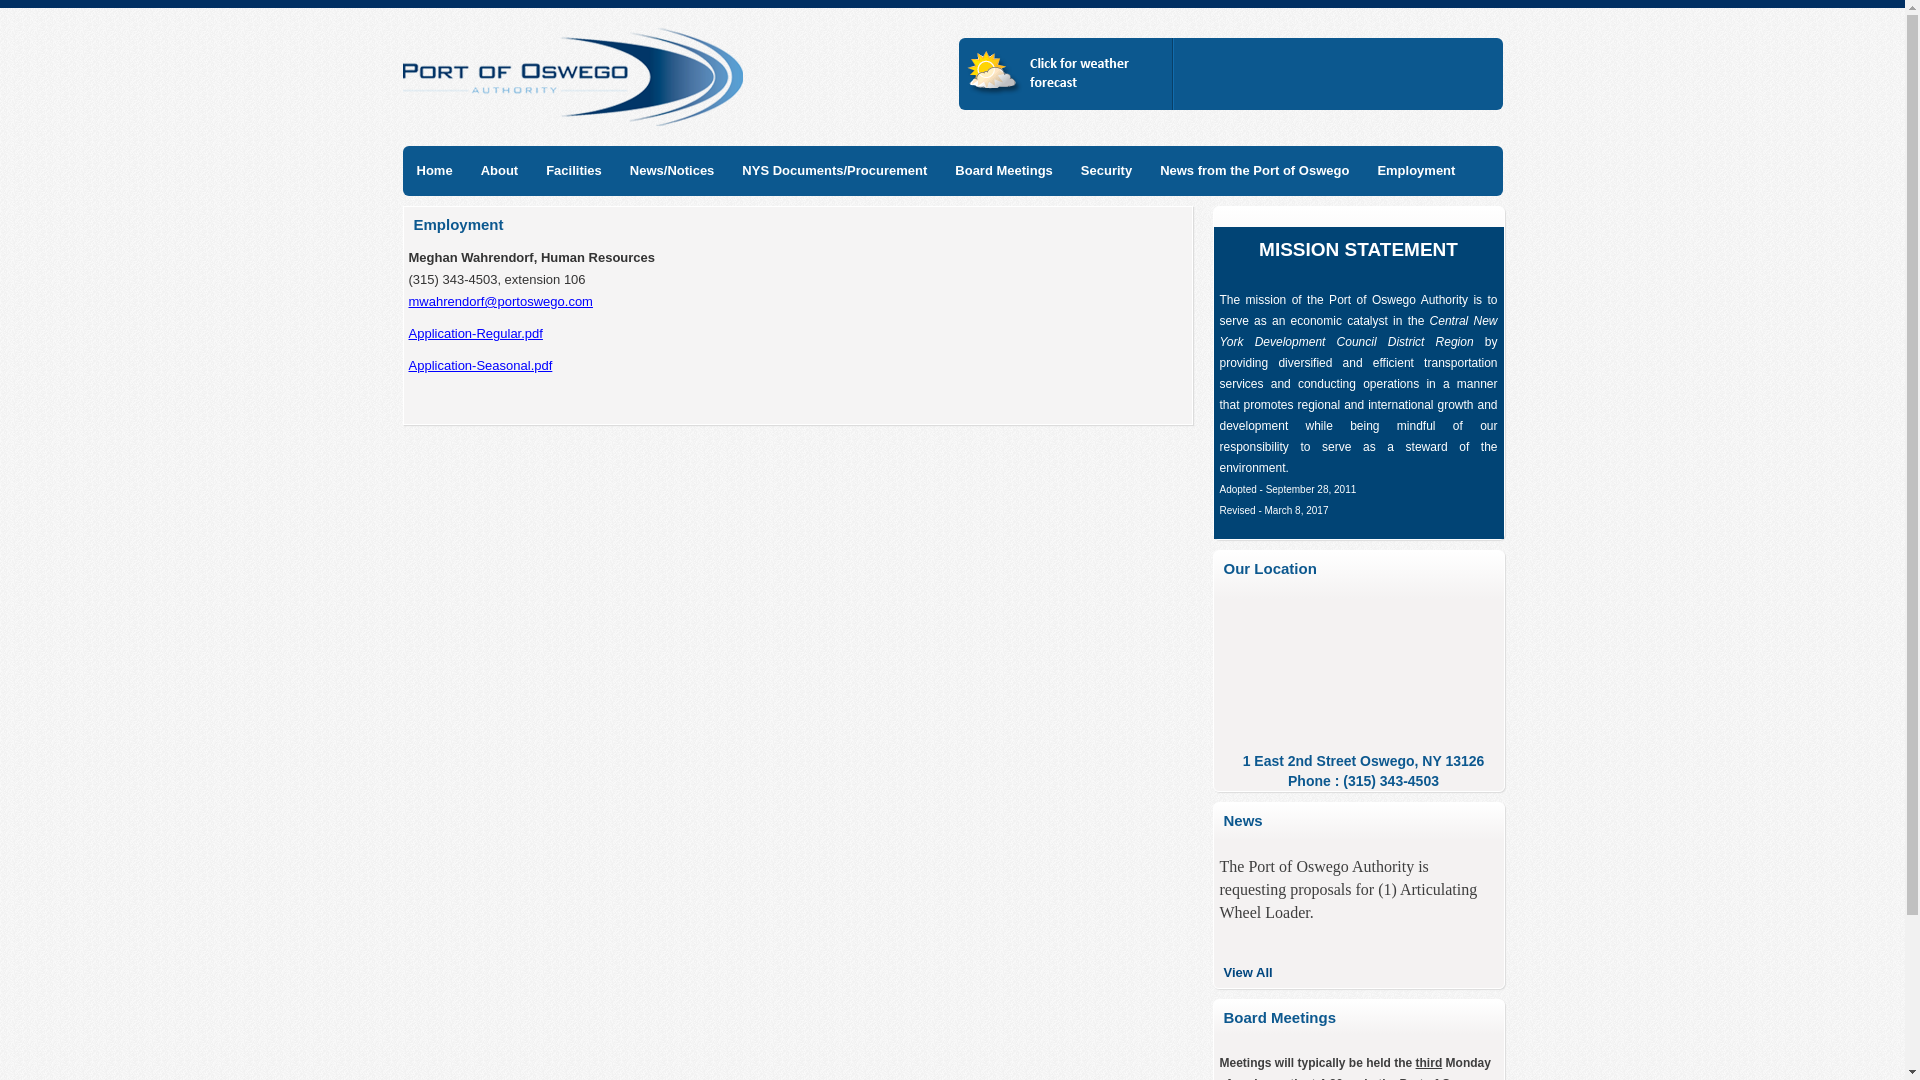 Image resolution: width=1920 pixels, height=1080 pixels. What do you see at coordinates (574, 170) in the screenshot?
I see `Facilities` at bounding box center [574, 170].